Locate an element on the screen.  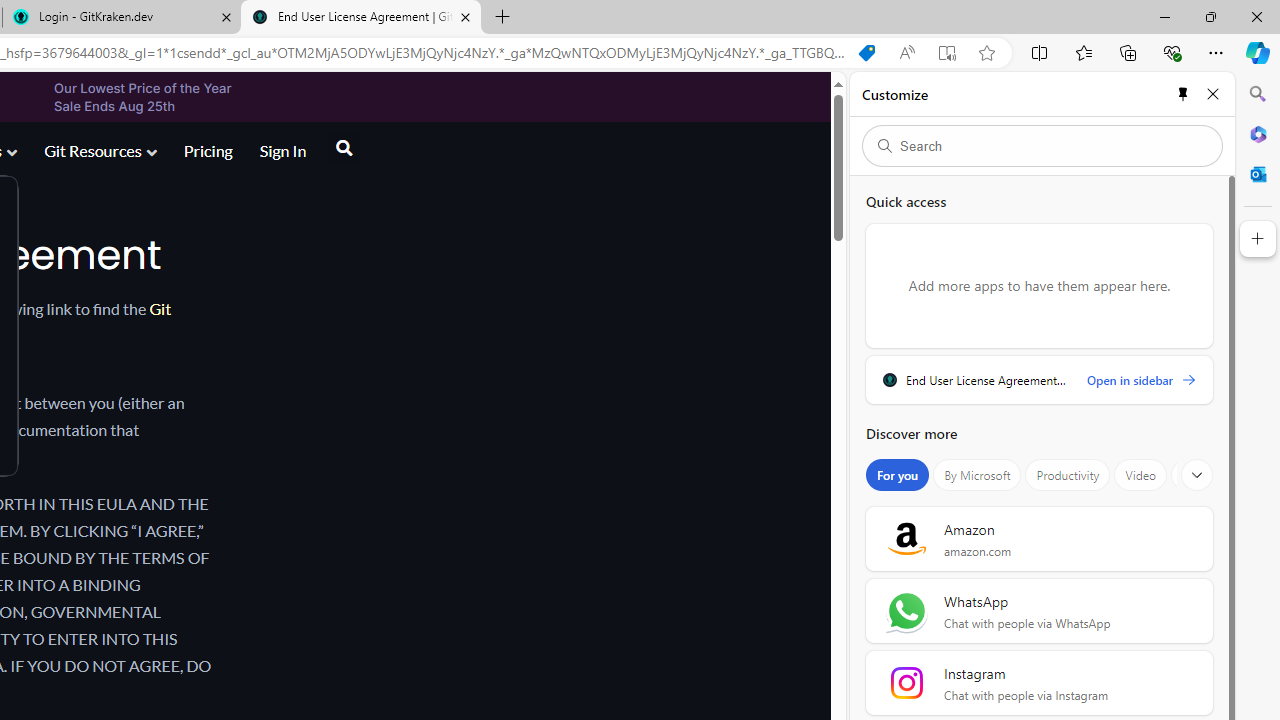
By Microsoft is located at coordinates (977, 475).